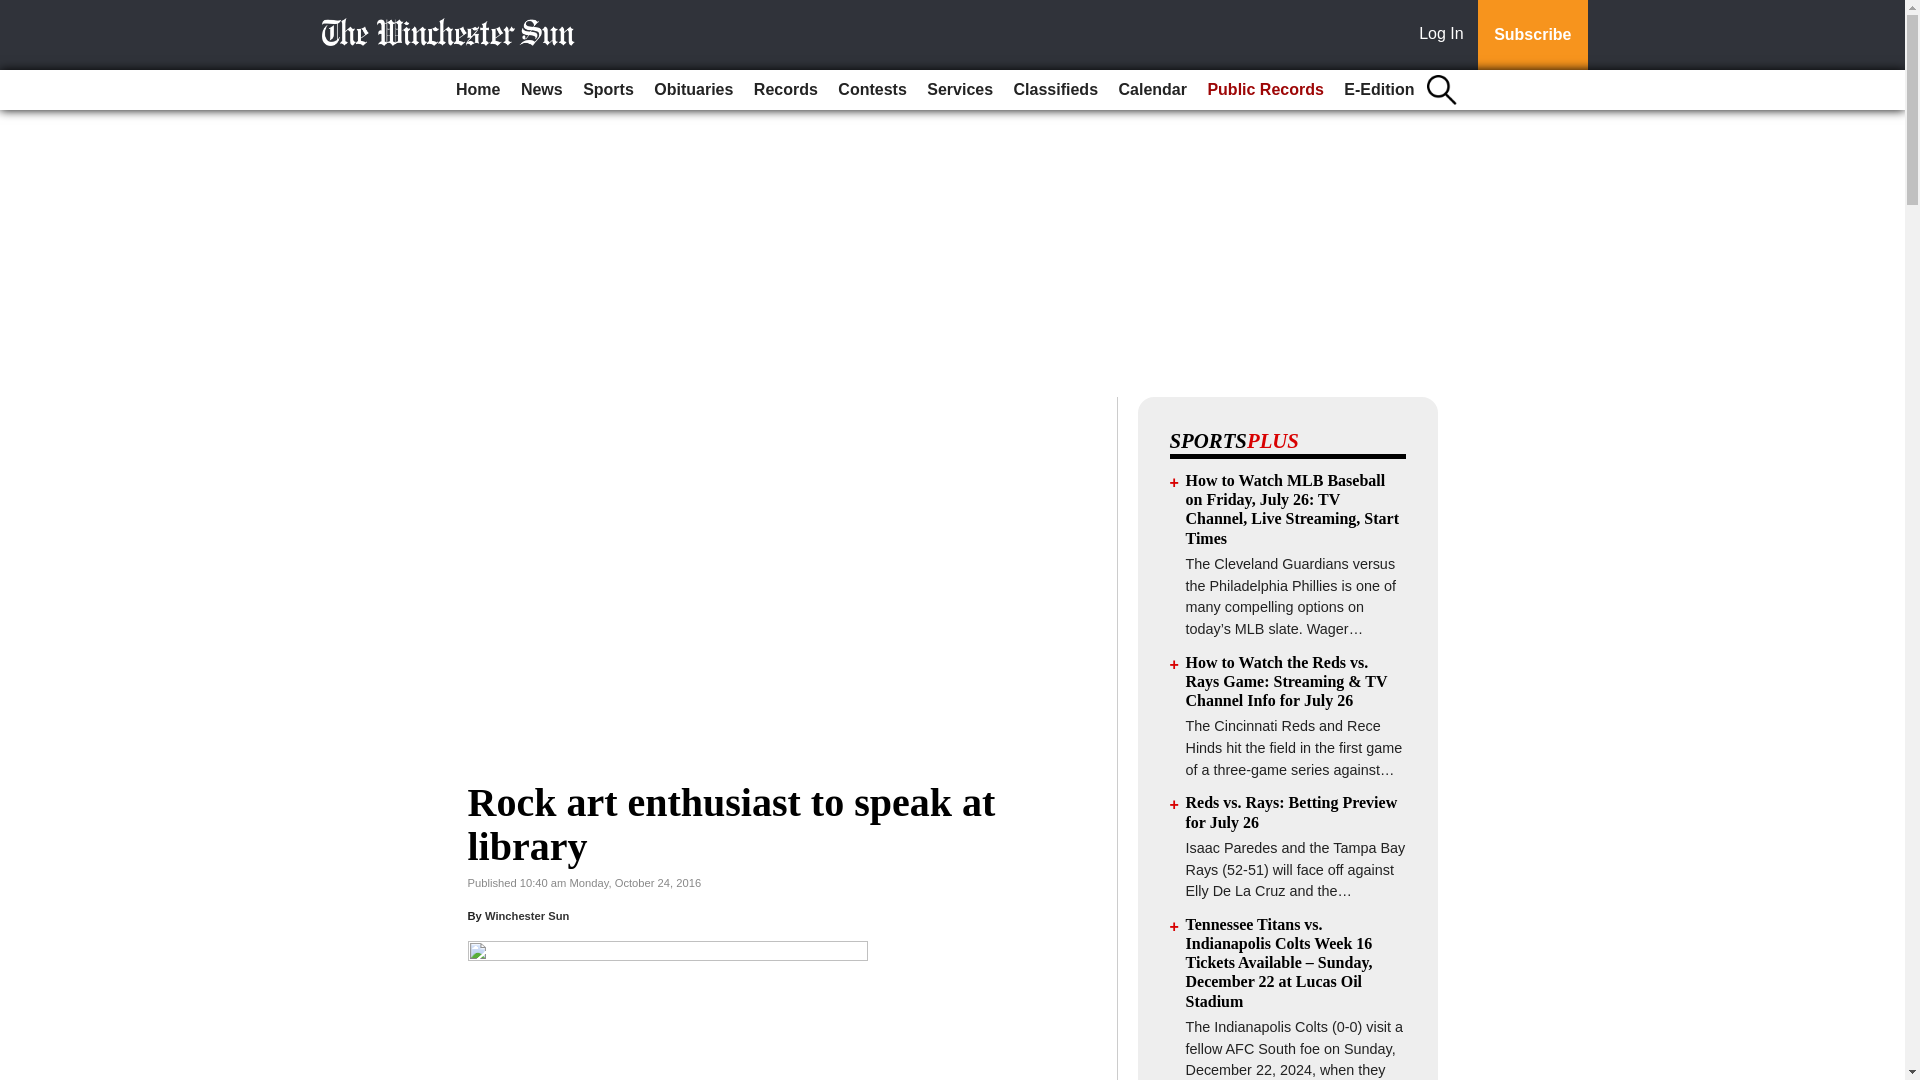 Image resolution: width=1920 pixels, height=1080 pixels. Describe the element at coordinates (541, 90) in the screenshot. I see `News` at that location.